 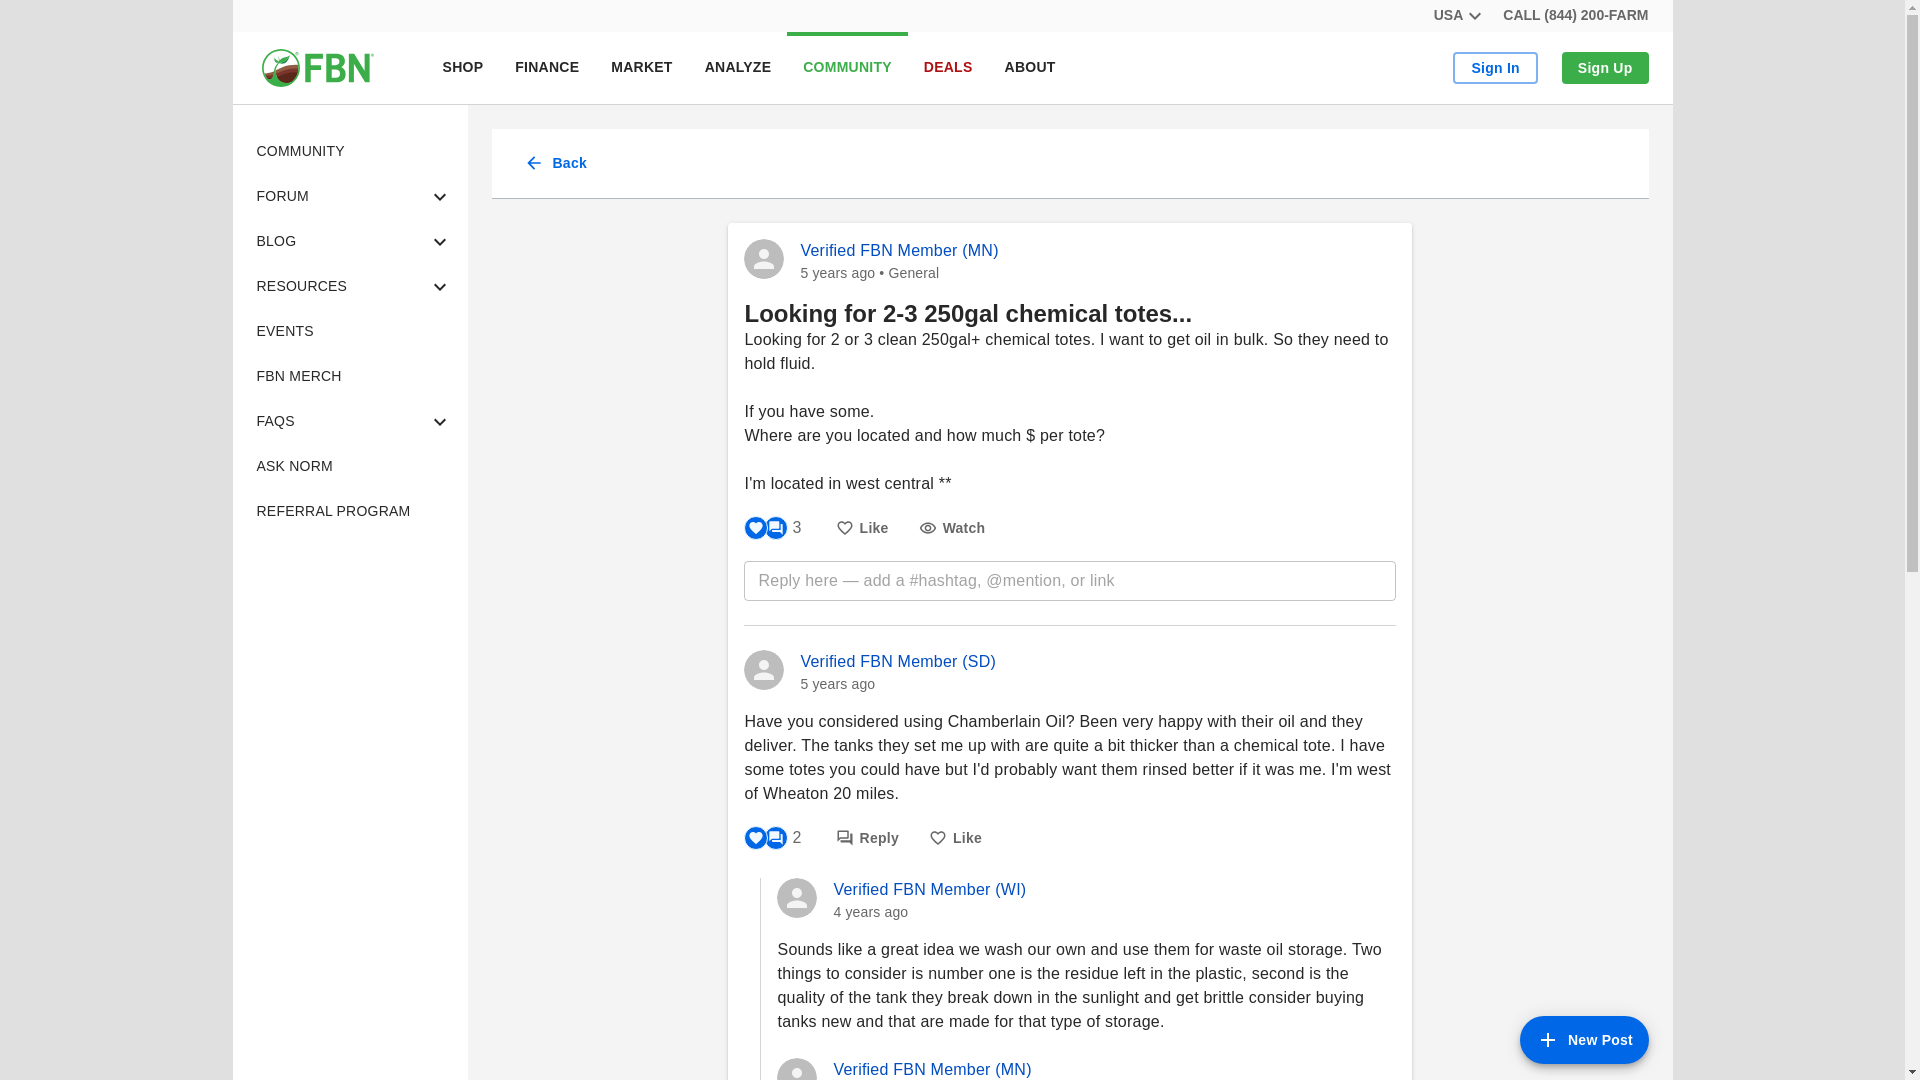 What do you see at coordinates (1030, 68) in the screenshot?
I see `SHOP` at bounding box center [1030, 68].